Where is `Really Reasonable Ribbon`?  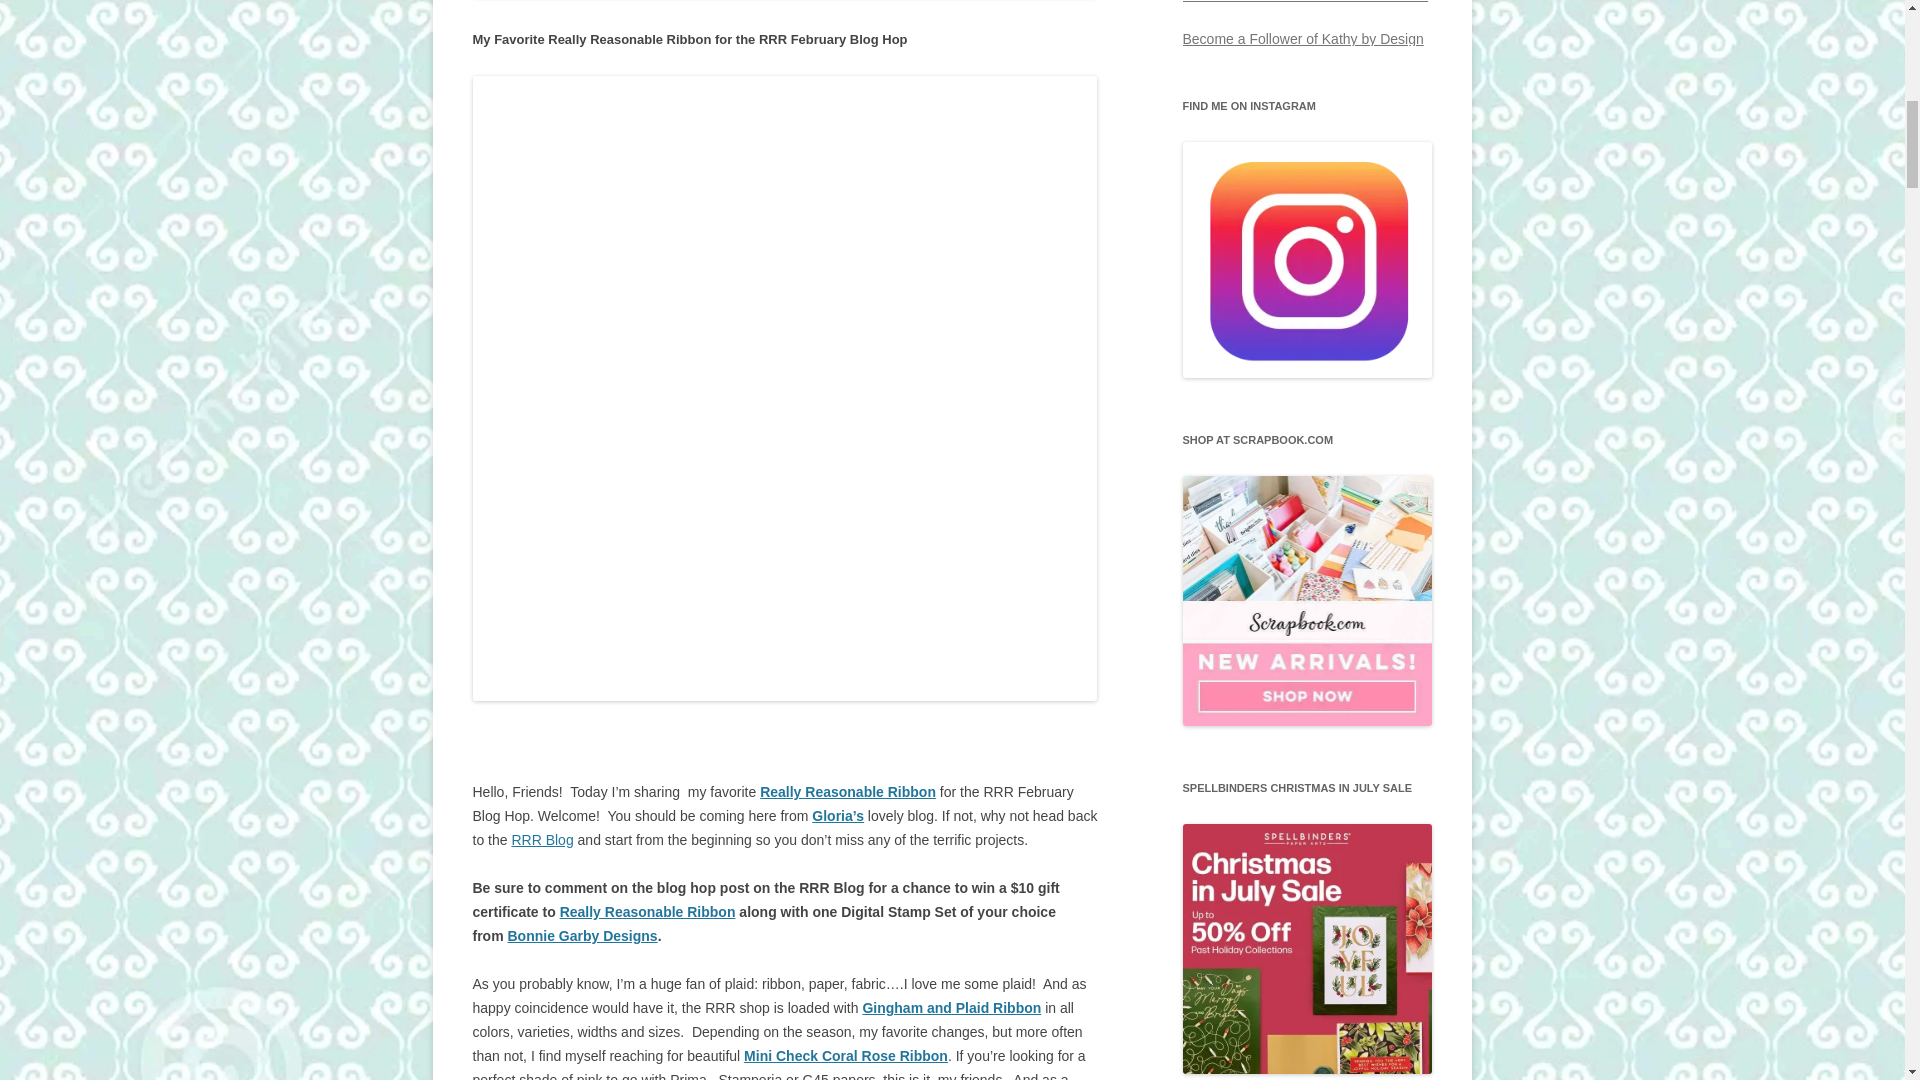
Really Reasonable Ribbon is located at coordinates (648, 912).